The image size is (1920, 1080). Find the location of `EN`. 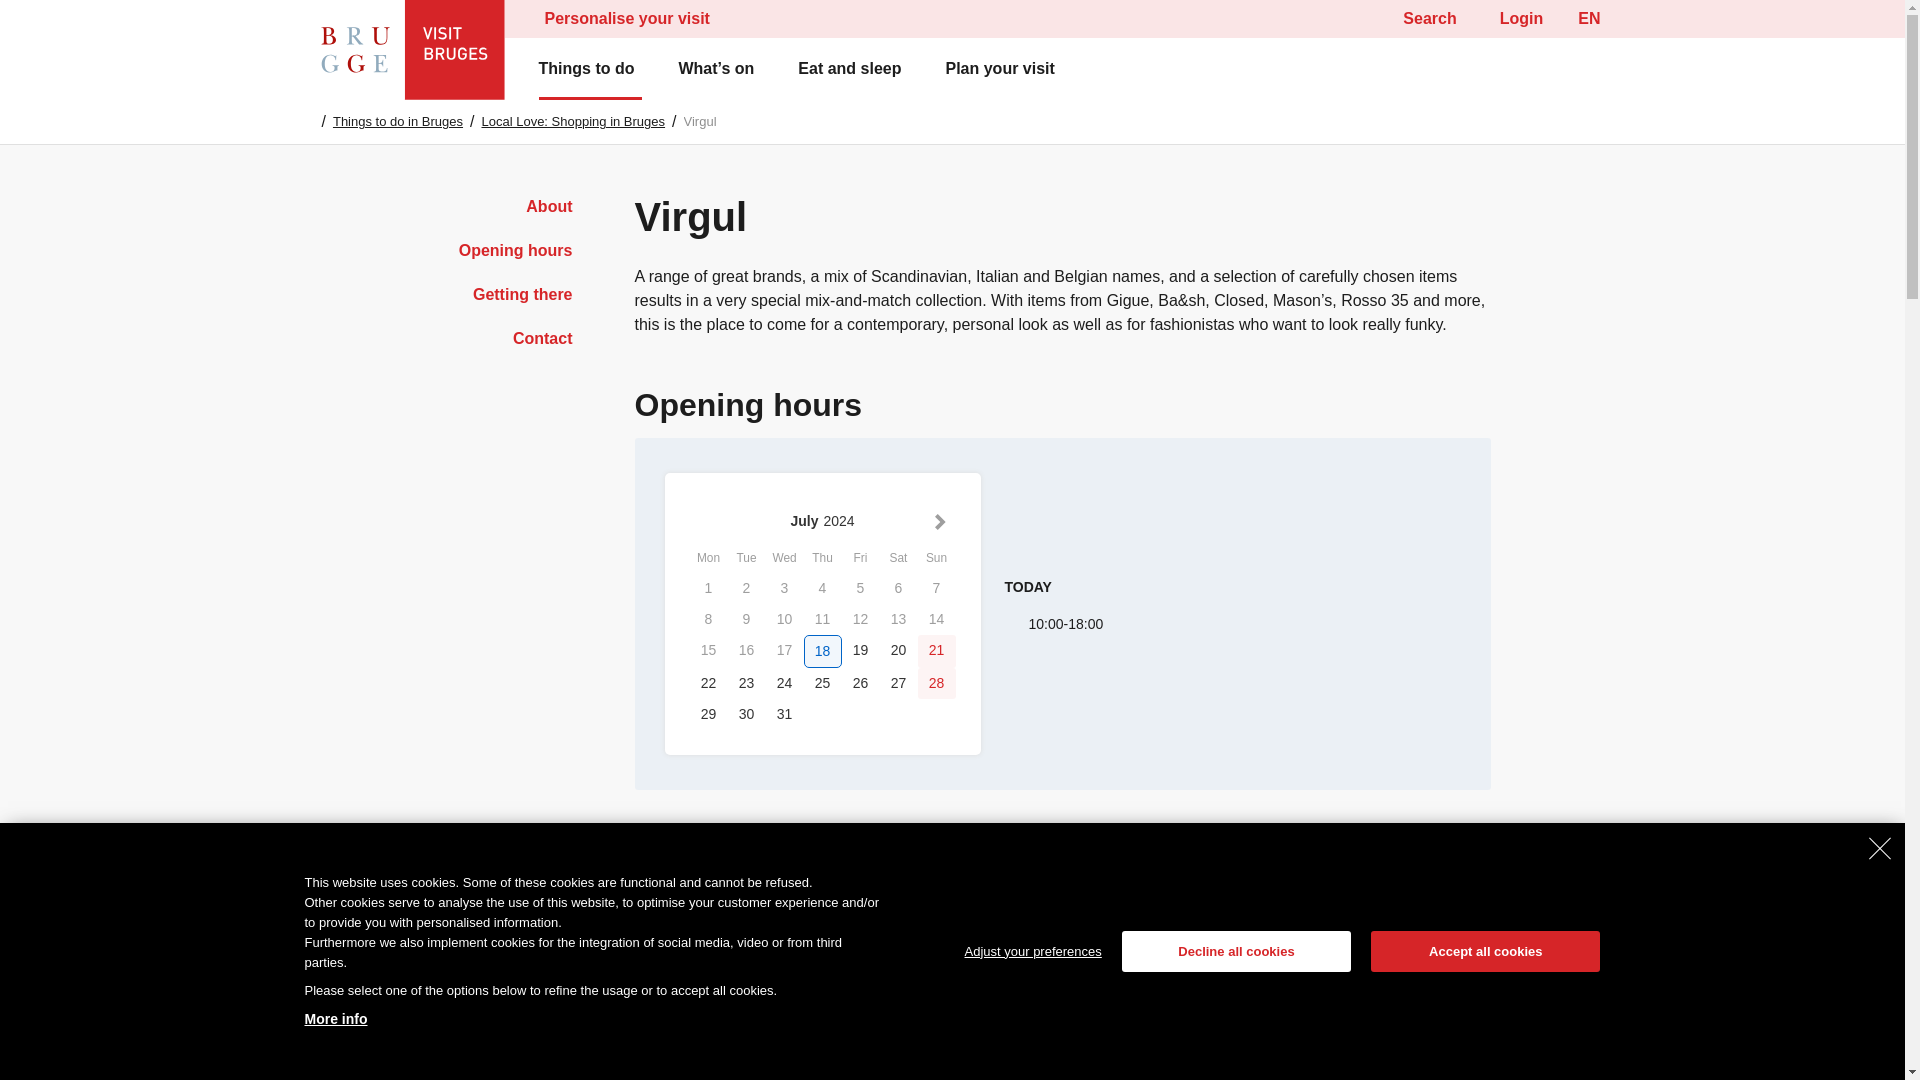

EN is located at coordinates (1588, 18).